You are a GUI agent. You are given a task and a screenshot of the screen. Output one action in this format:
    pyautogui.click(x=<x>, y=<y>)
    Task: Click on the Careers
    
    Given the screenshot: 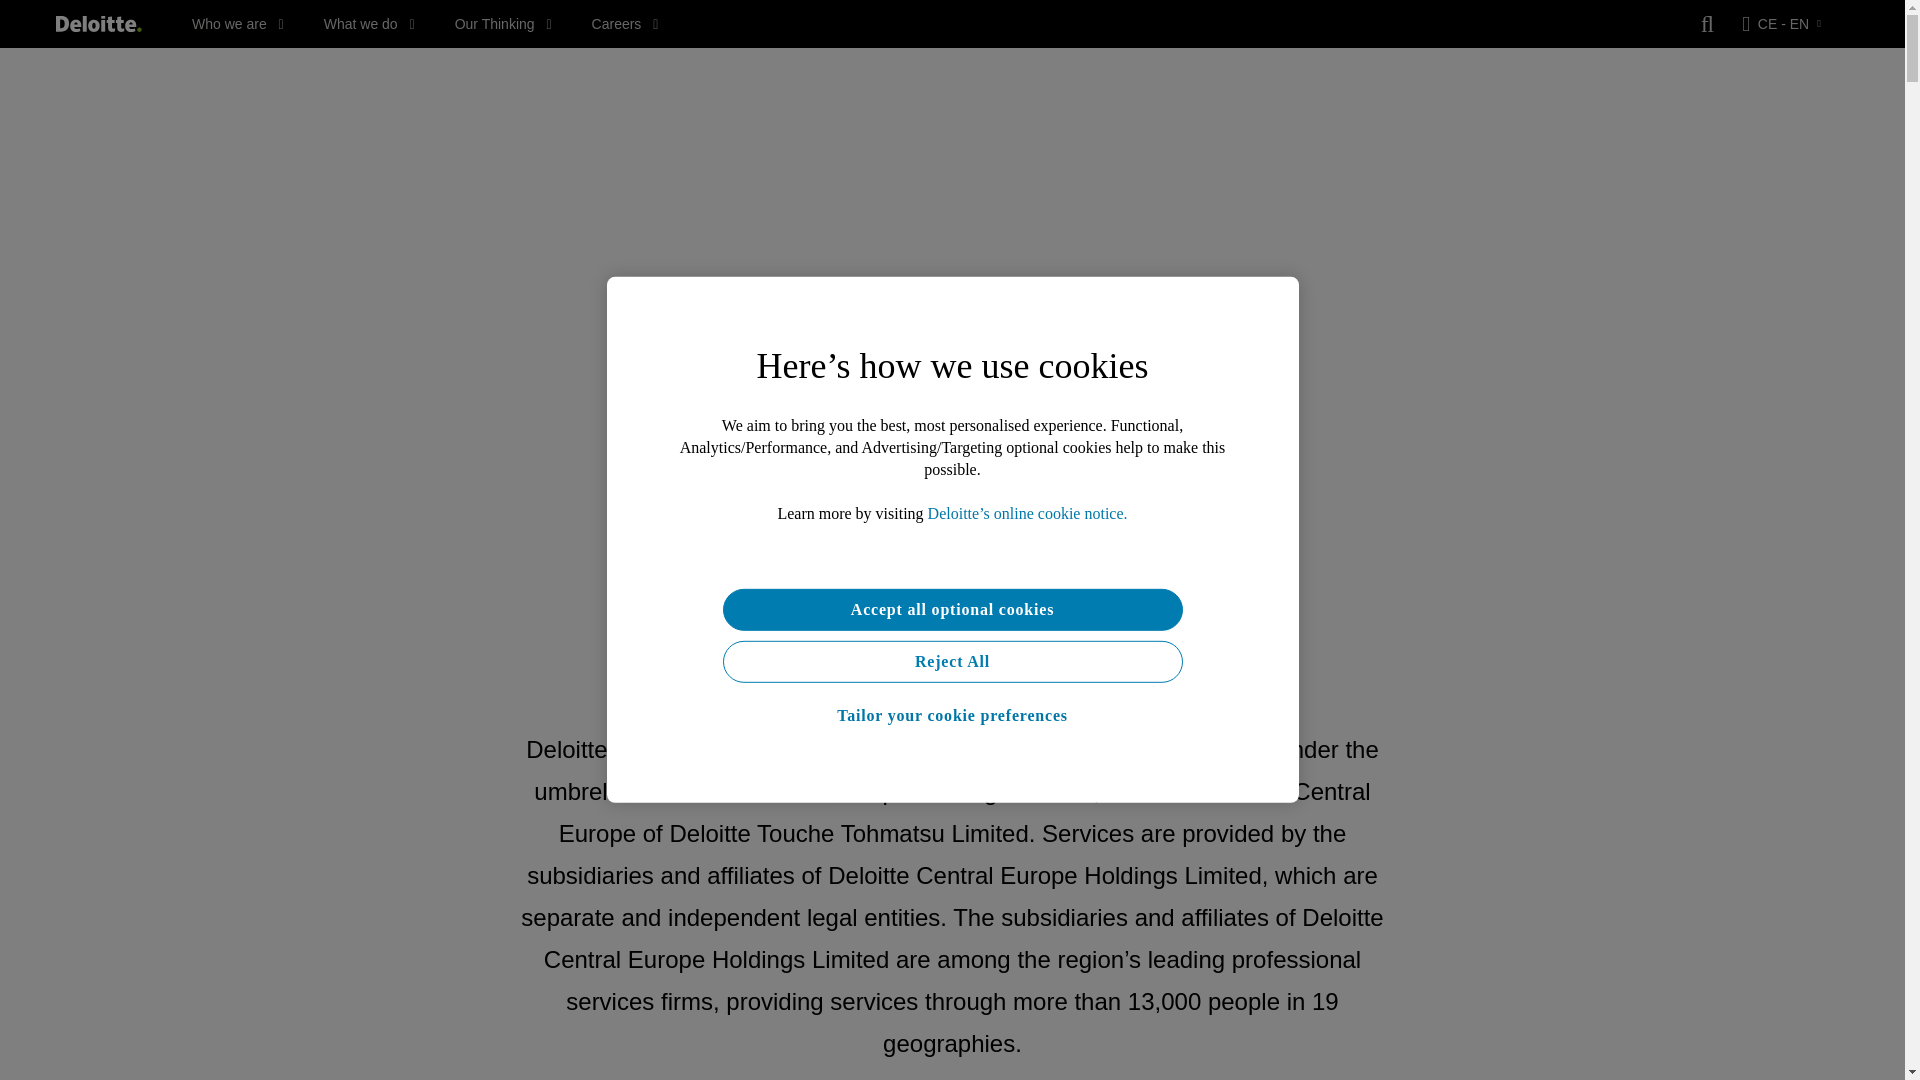 What is the action you would take?
    pyautogui.click(x=624, y=24)
    